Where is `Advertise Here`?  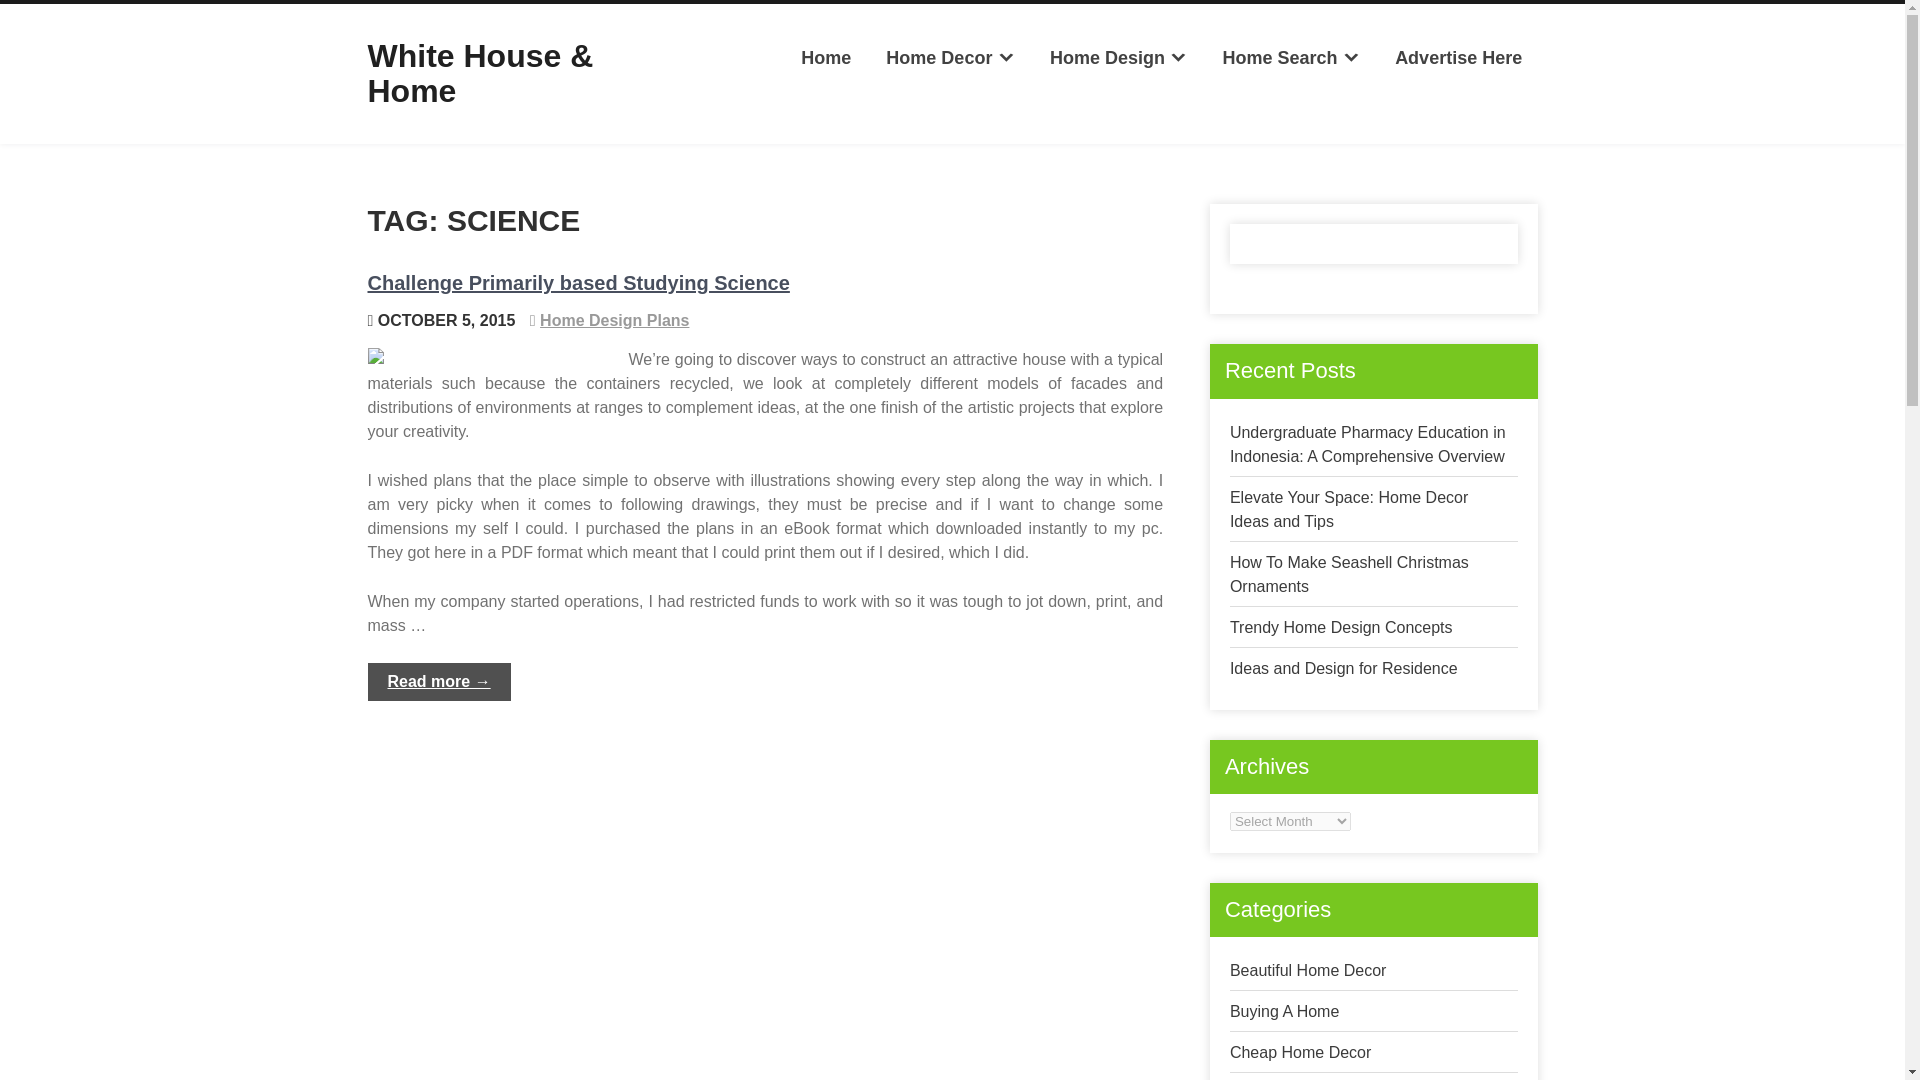
Advertise Here is located at coordinates (1458, 58).